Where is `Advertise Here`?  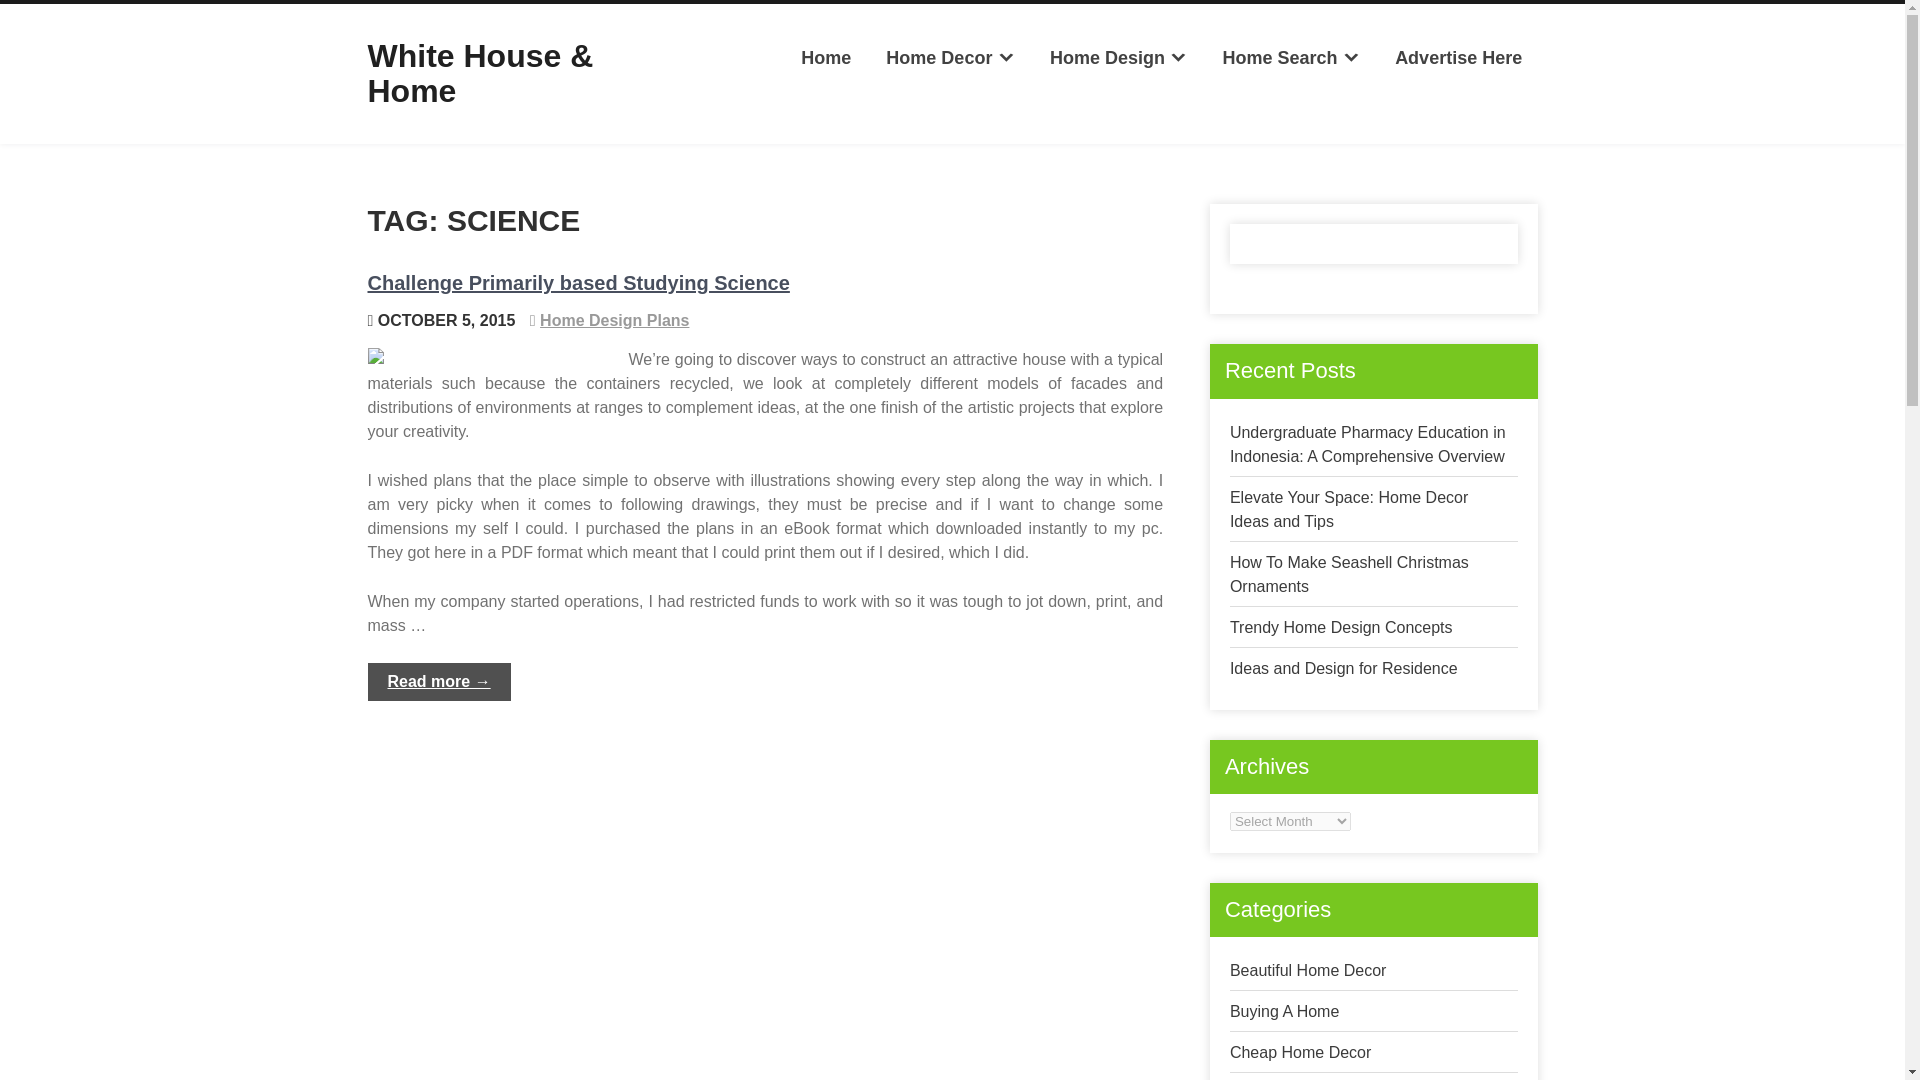
Advertise Here is located at coordinates (1458, 58).